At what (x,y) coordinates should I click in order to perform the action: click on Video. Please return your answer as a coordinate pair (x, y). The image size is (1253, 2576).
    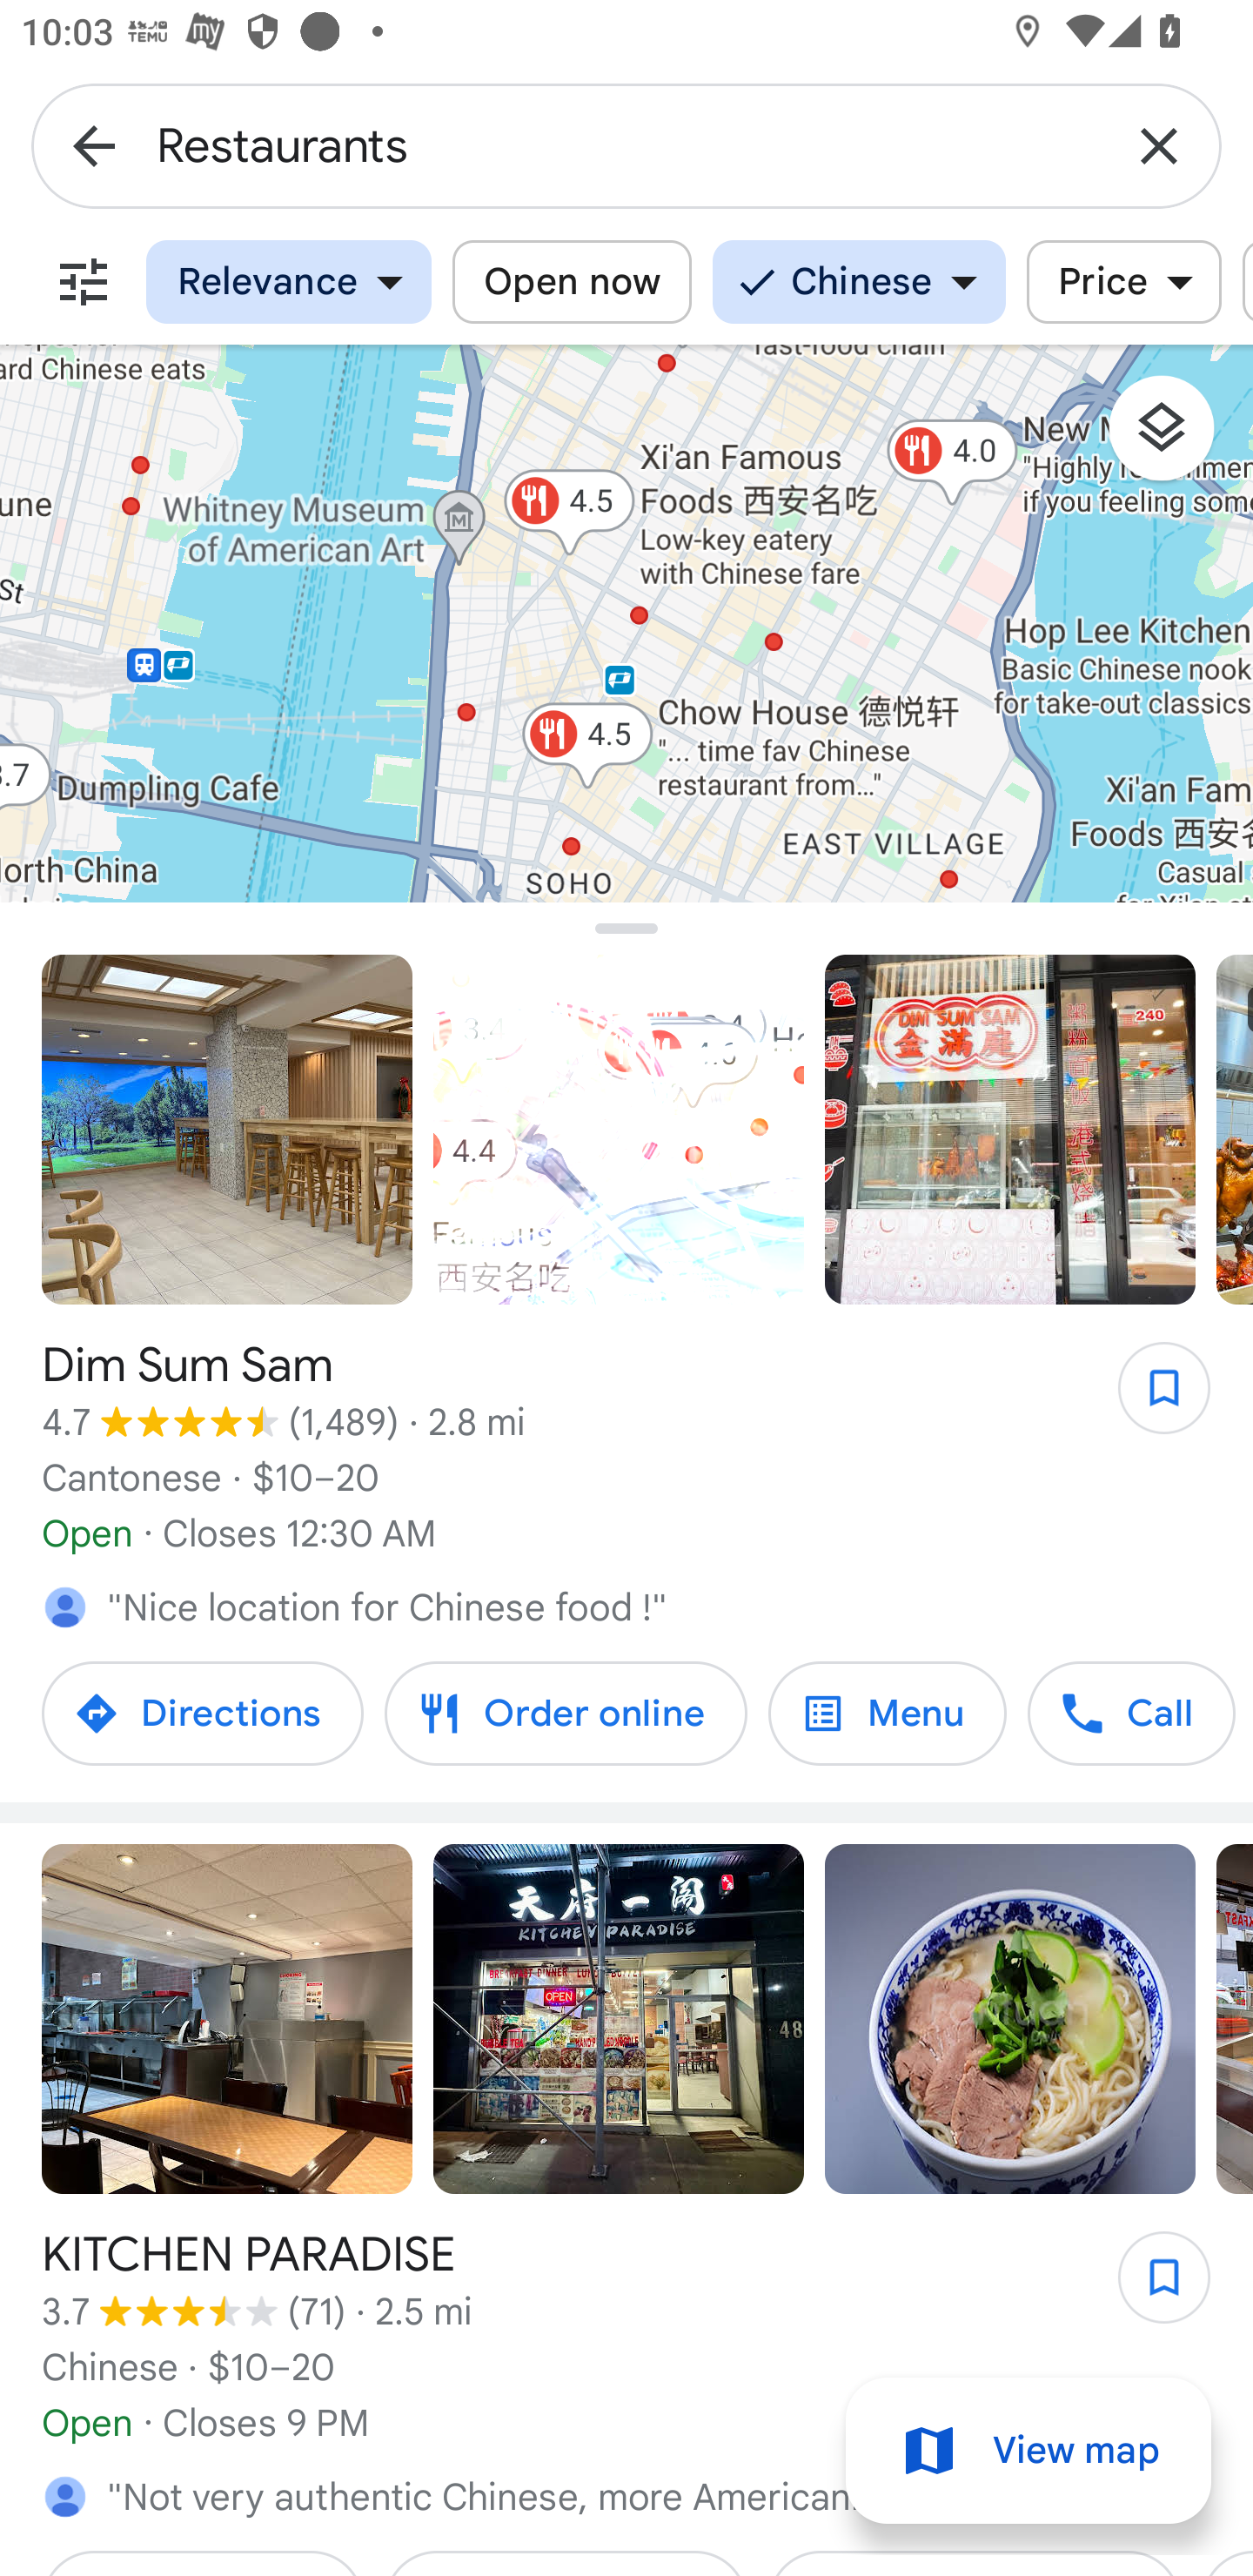
    Looking at the image, I should click on (619, 1130).